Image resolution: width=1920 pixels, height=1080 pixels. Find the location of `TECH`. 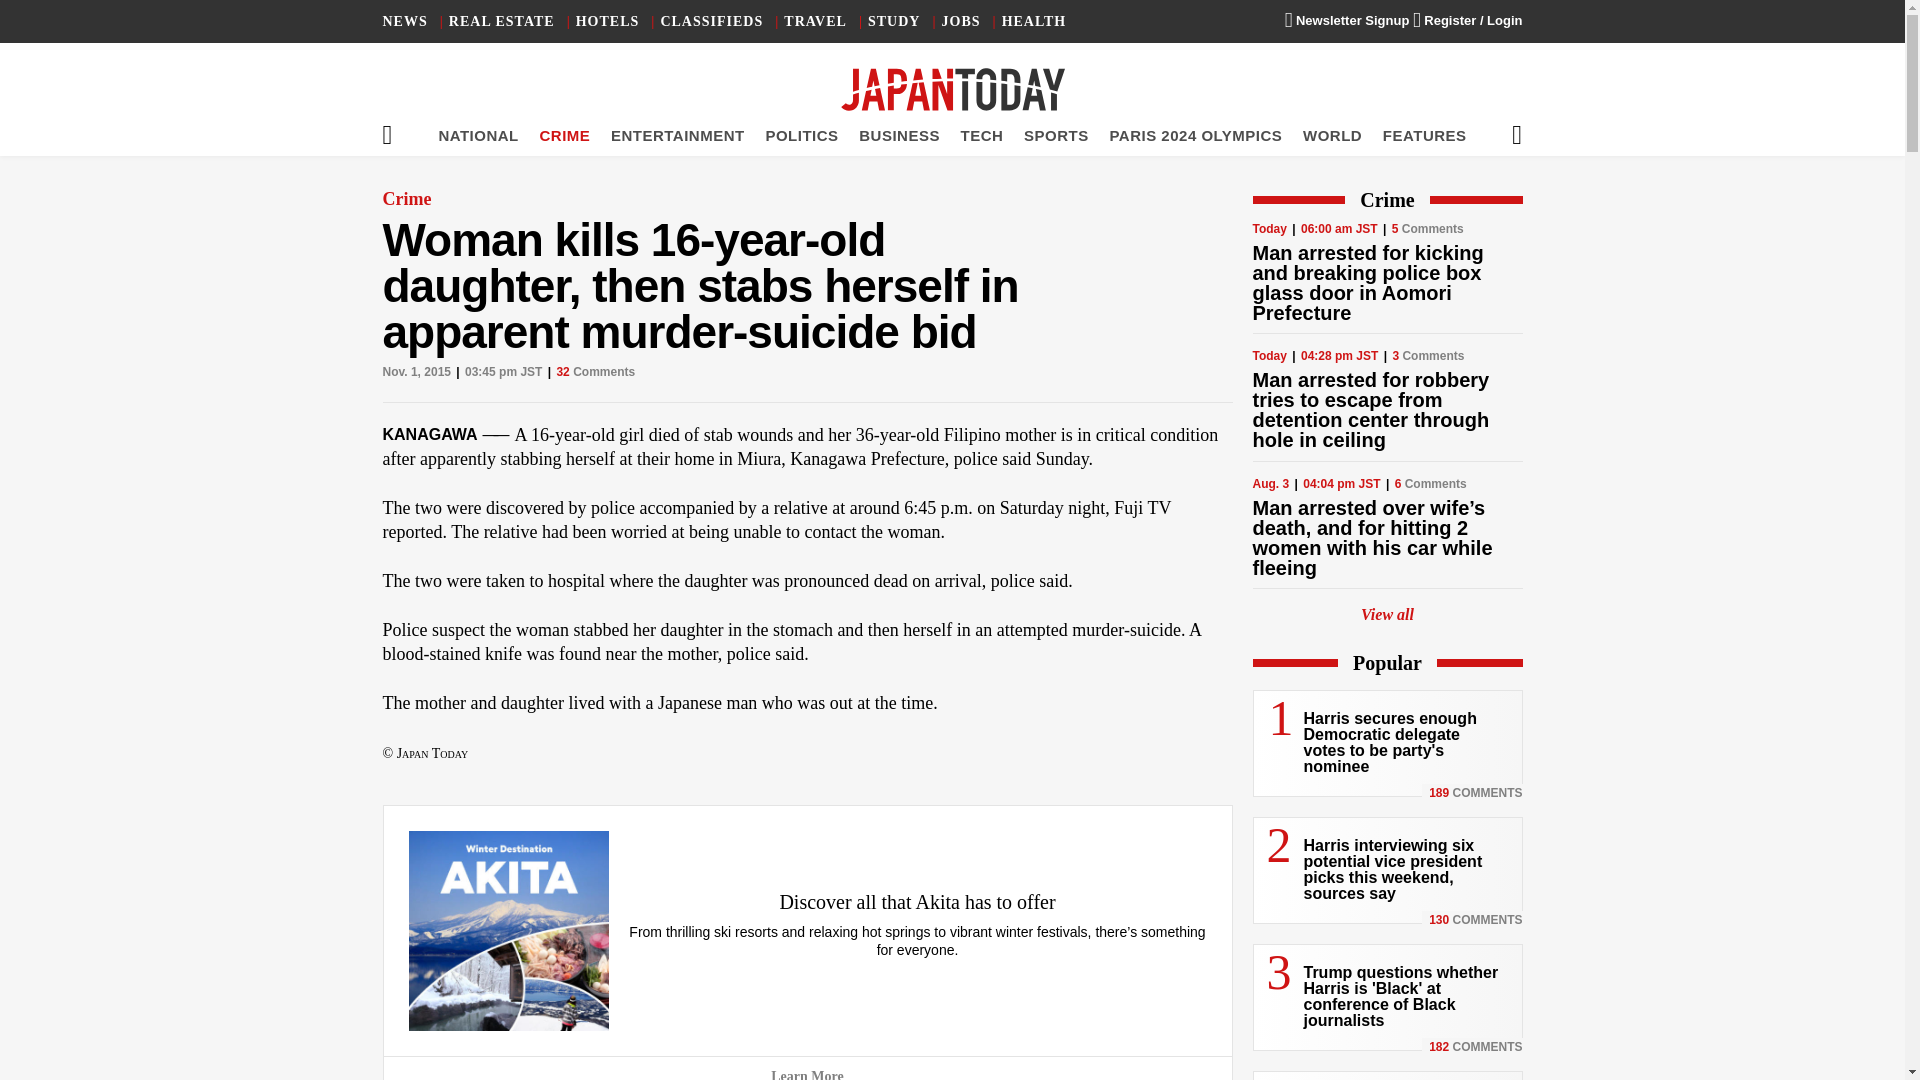

TECH is located at coordinates (982, 135).